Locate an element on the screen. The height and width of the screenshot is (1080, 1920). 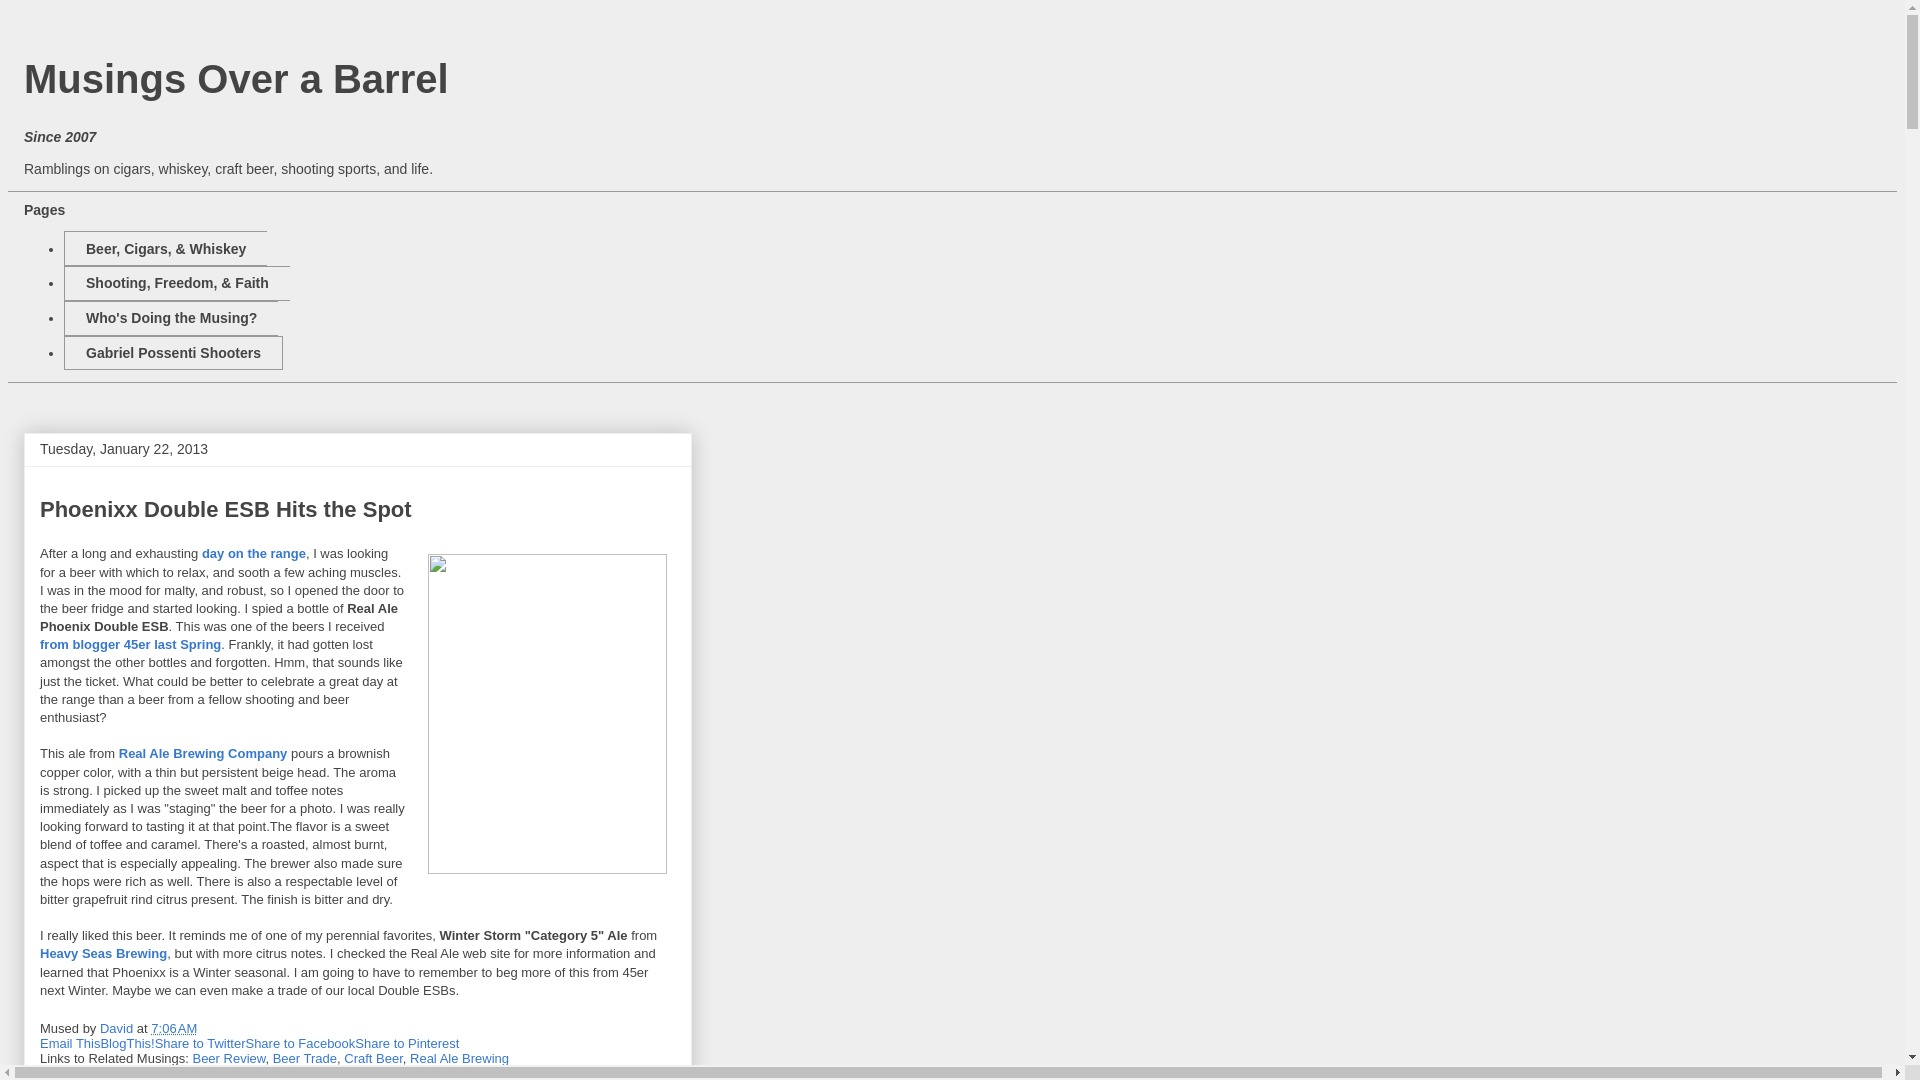
permanent link is located at coordinates (174, 1028).